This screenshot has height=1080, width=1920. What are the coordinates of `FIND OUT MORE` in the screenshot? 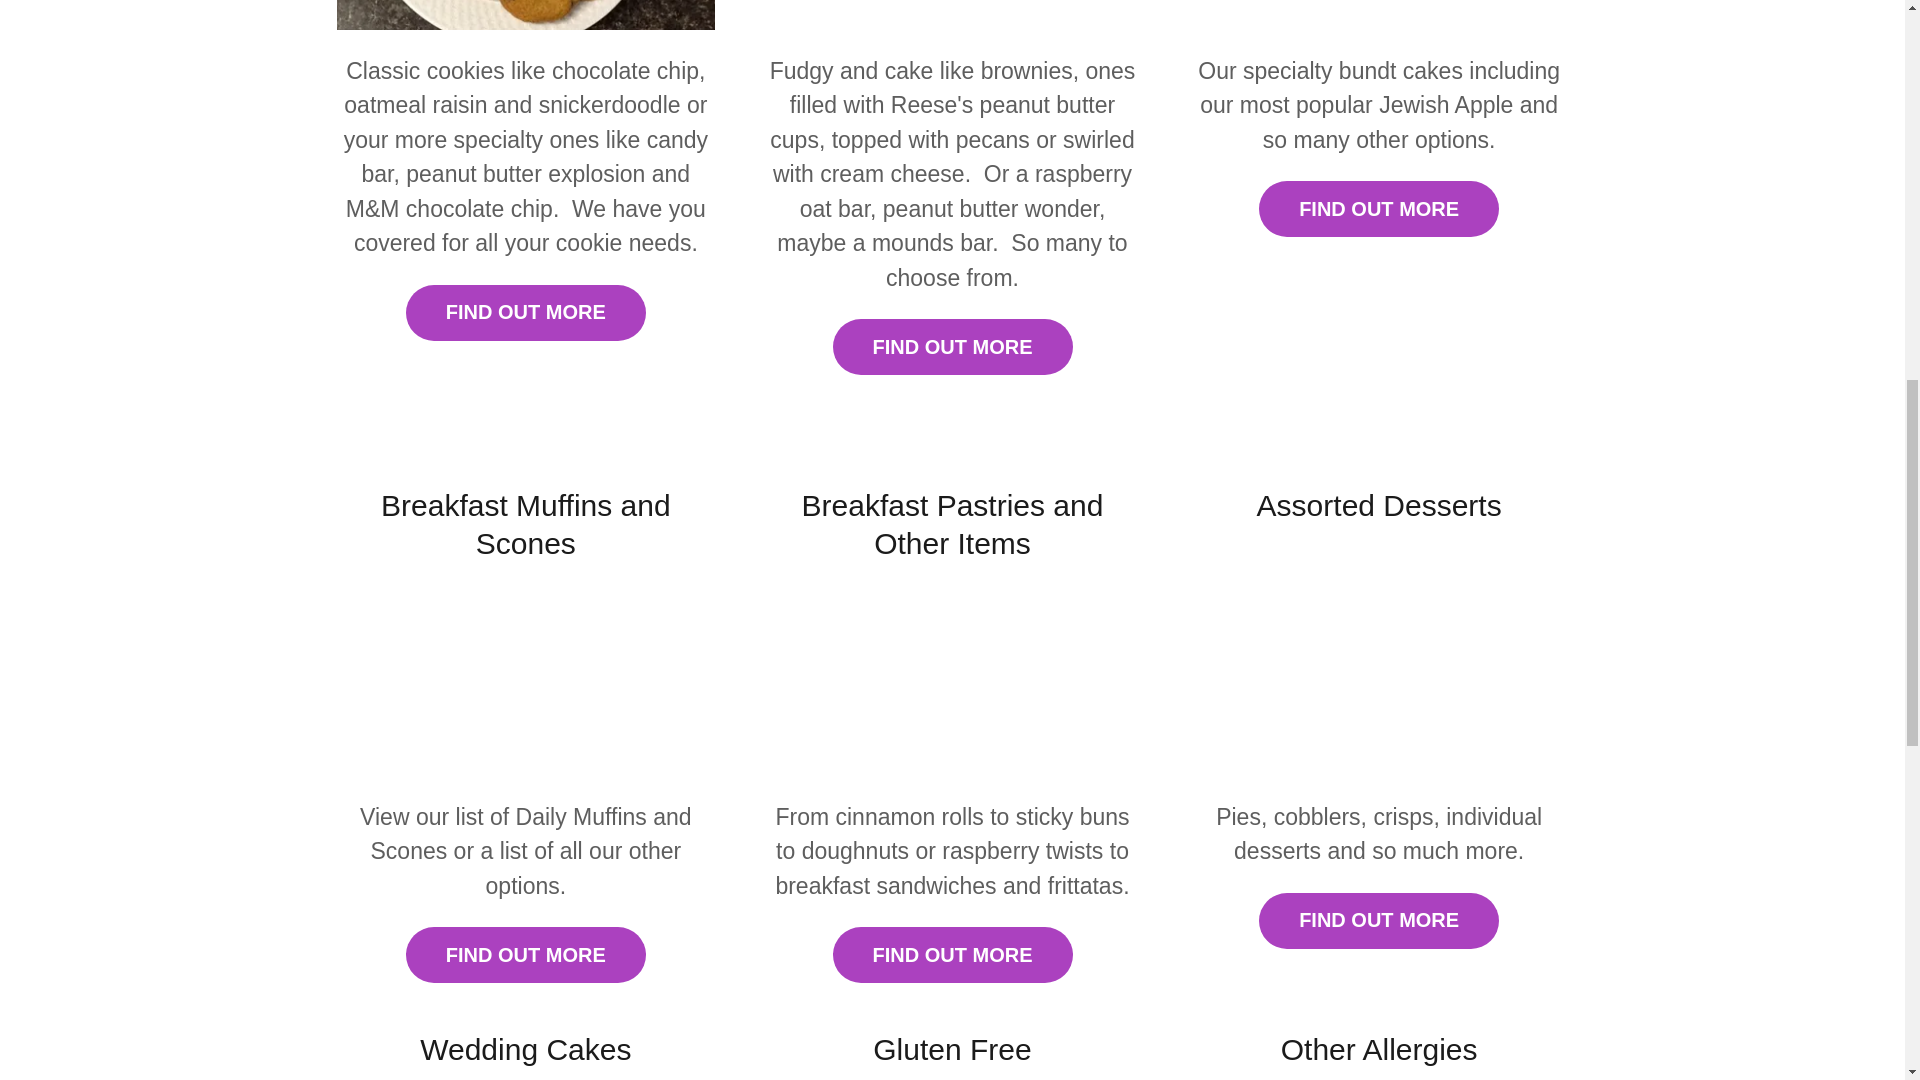 It's located at (525, 313).